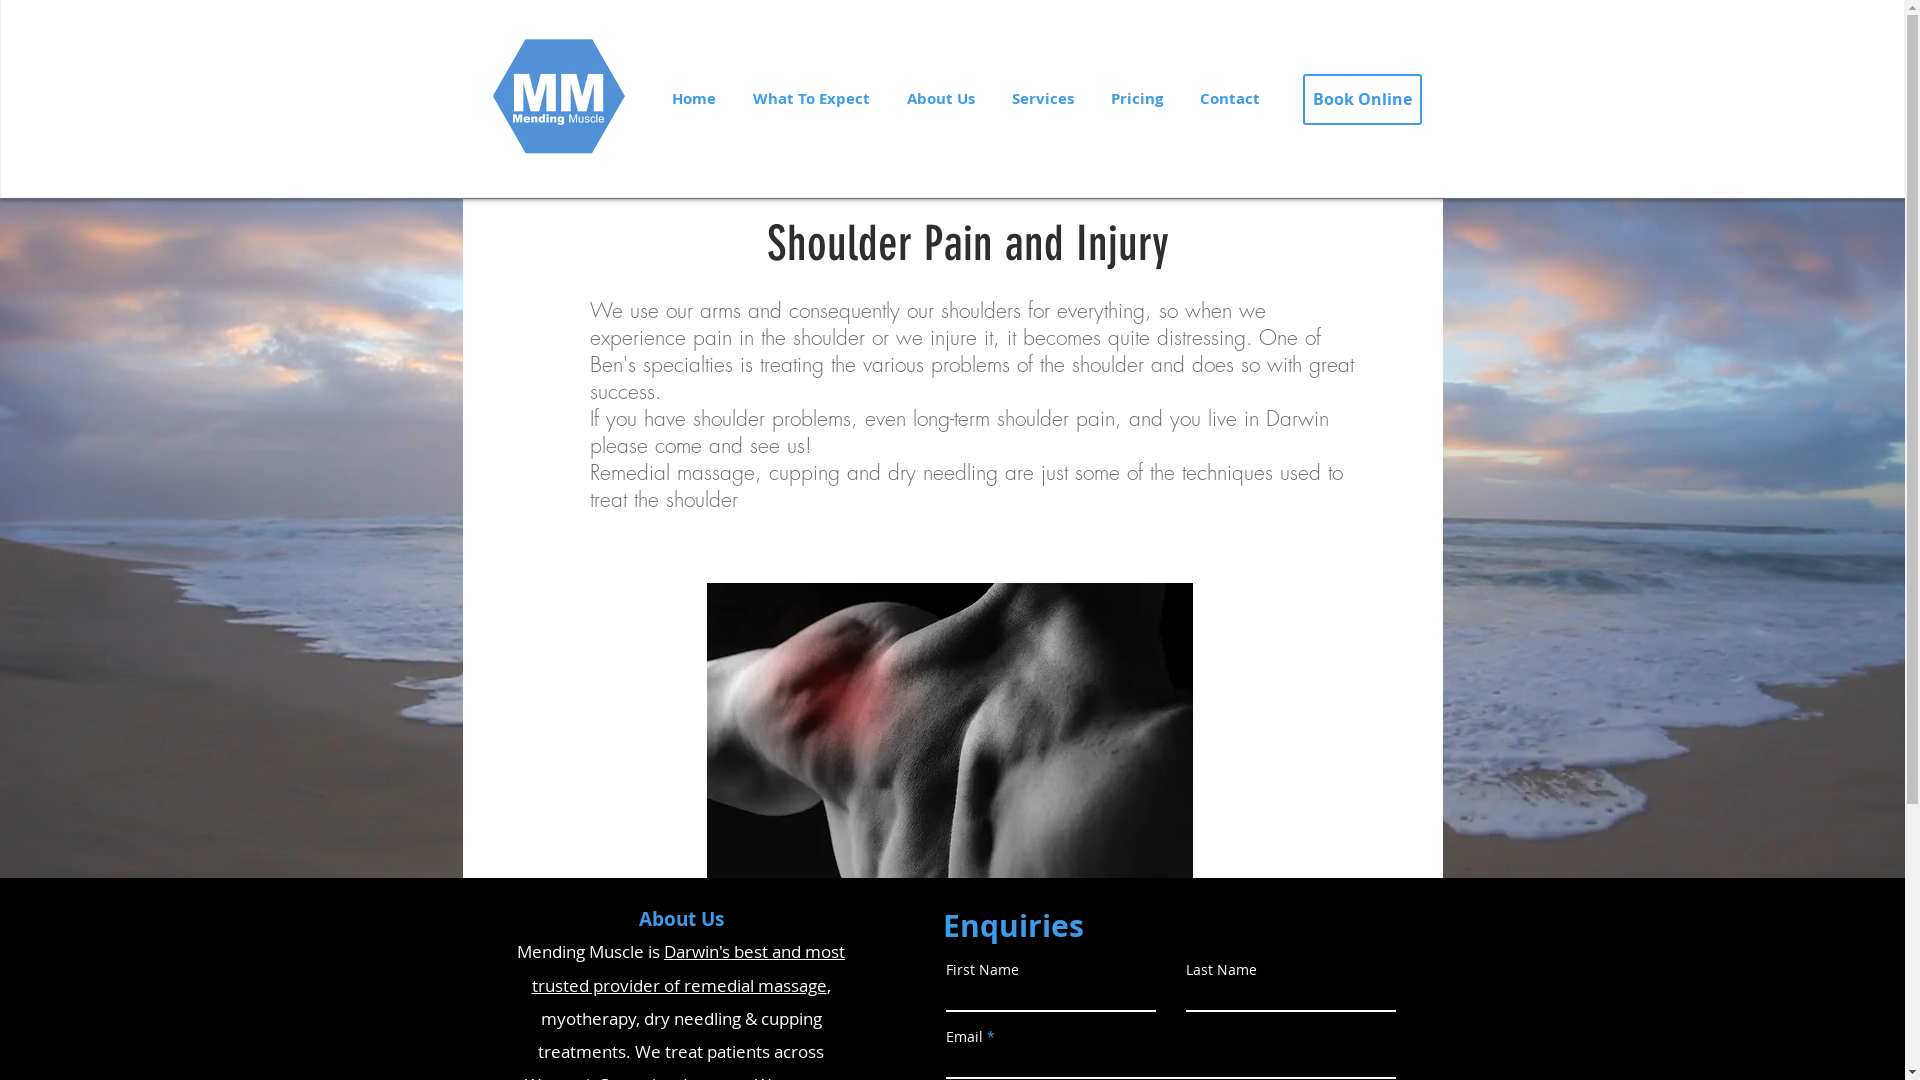 This screenshot has height=1080, width=1920. What do you see at coordinates (1136, 99) in the screenshot?
I see `Pricing` at bounding box center [1136, 99].